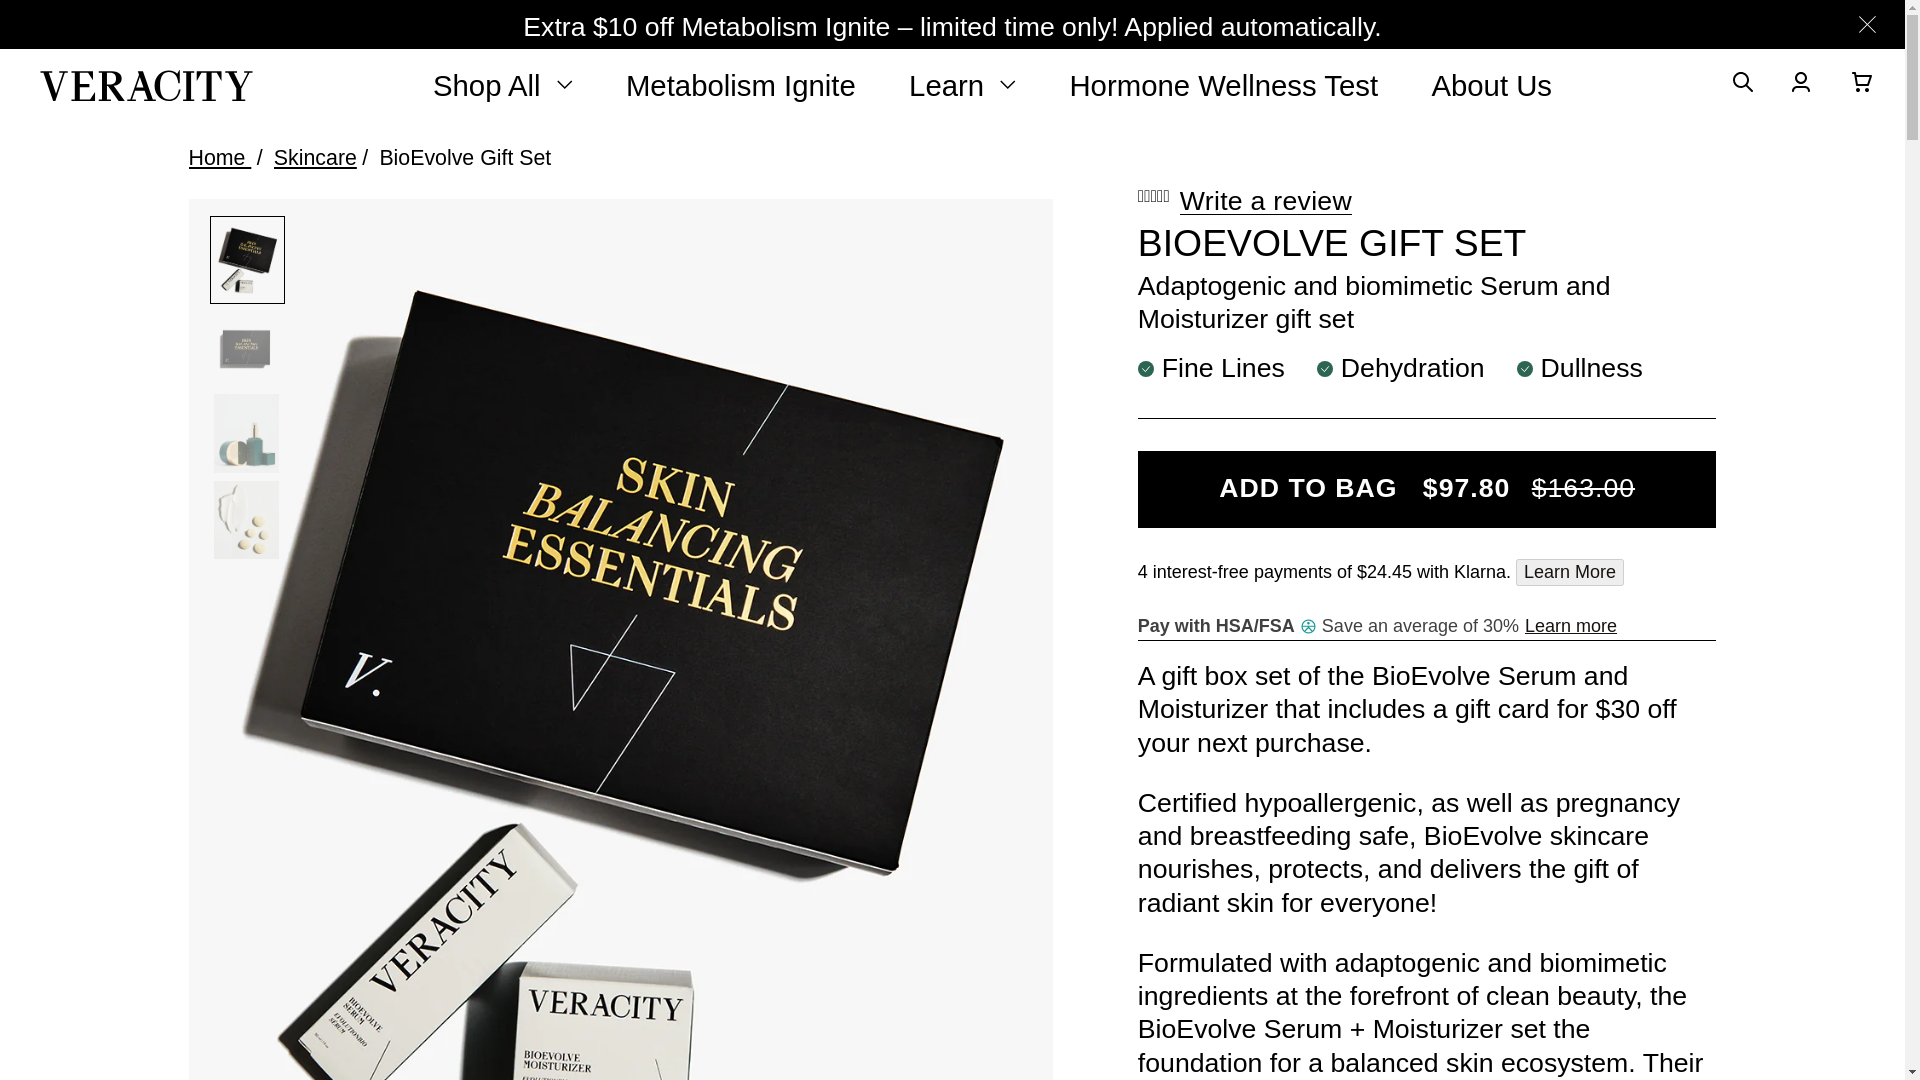  I want to click on Search, so click(1744, 86).